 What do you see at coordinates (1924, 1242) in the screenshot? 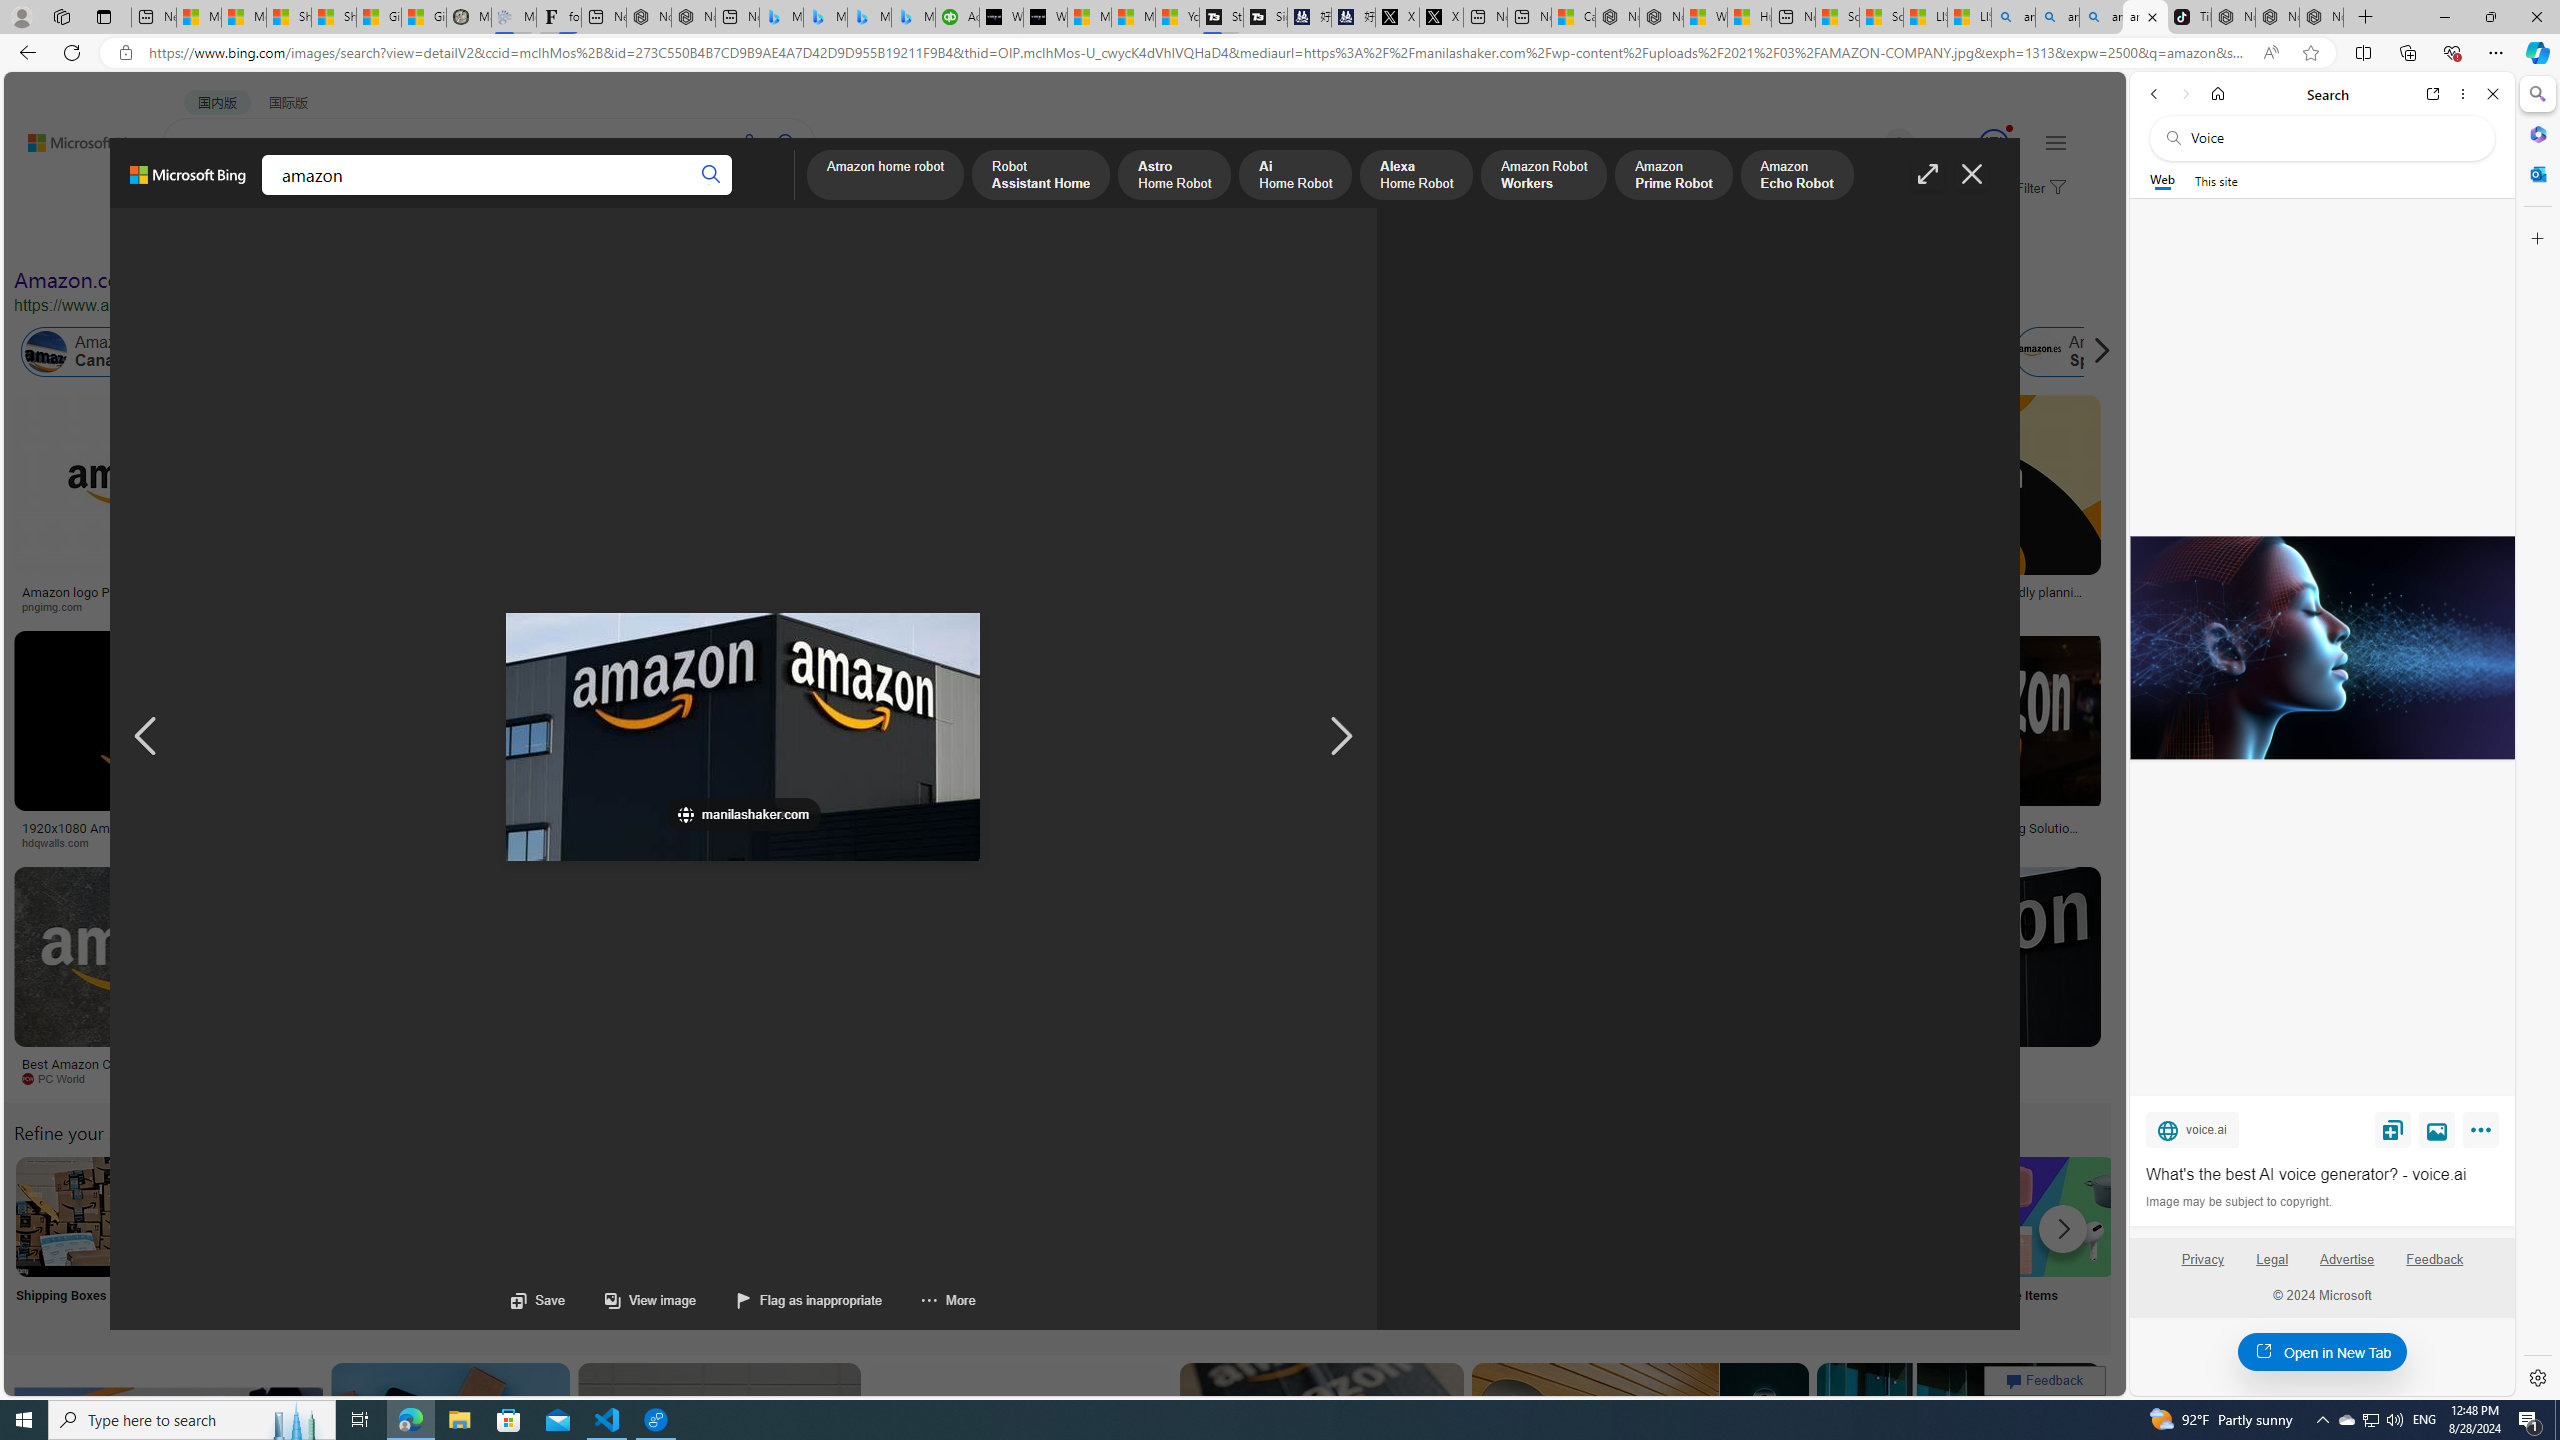
I see `Amazon Visa Card Login Visa Card Login` at bounding box center [1924, 1242].